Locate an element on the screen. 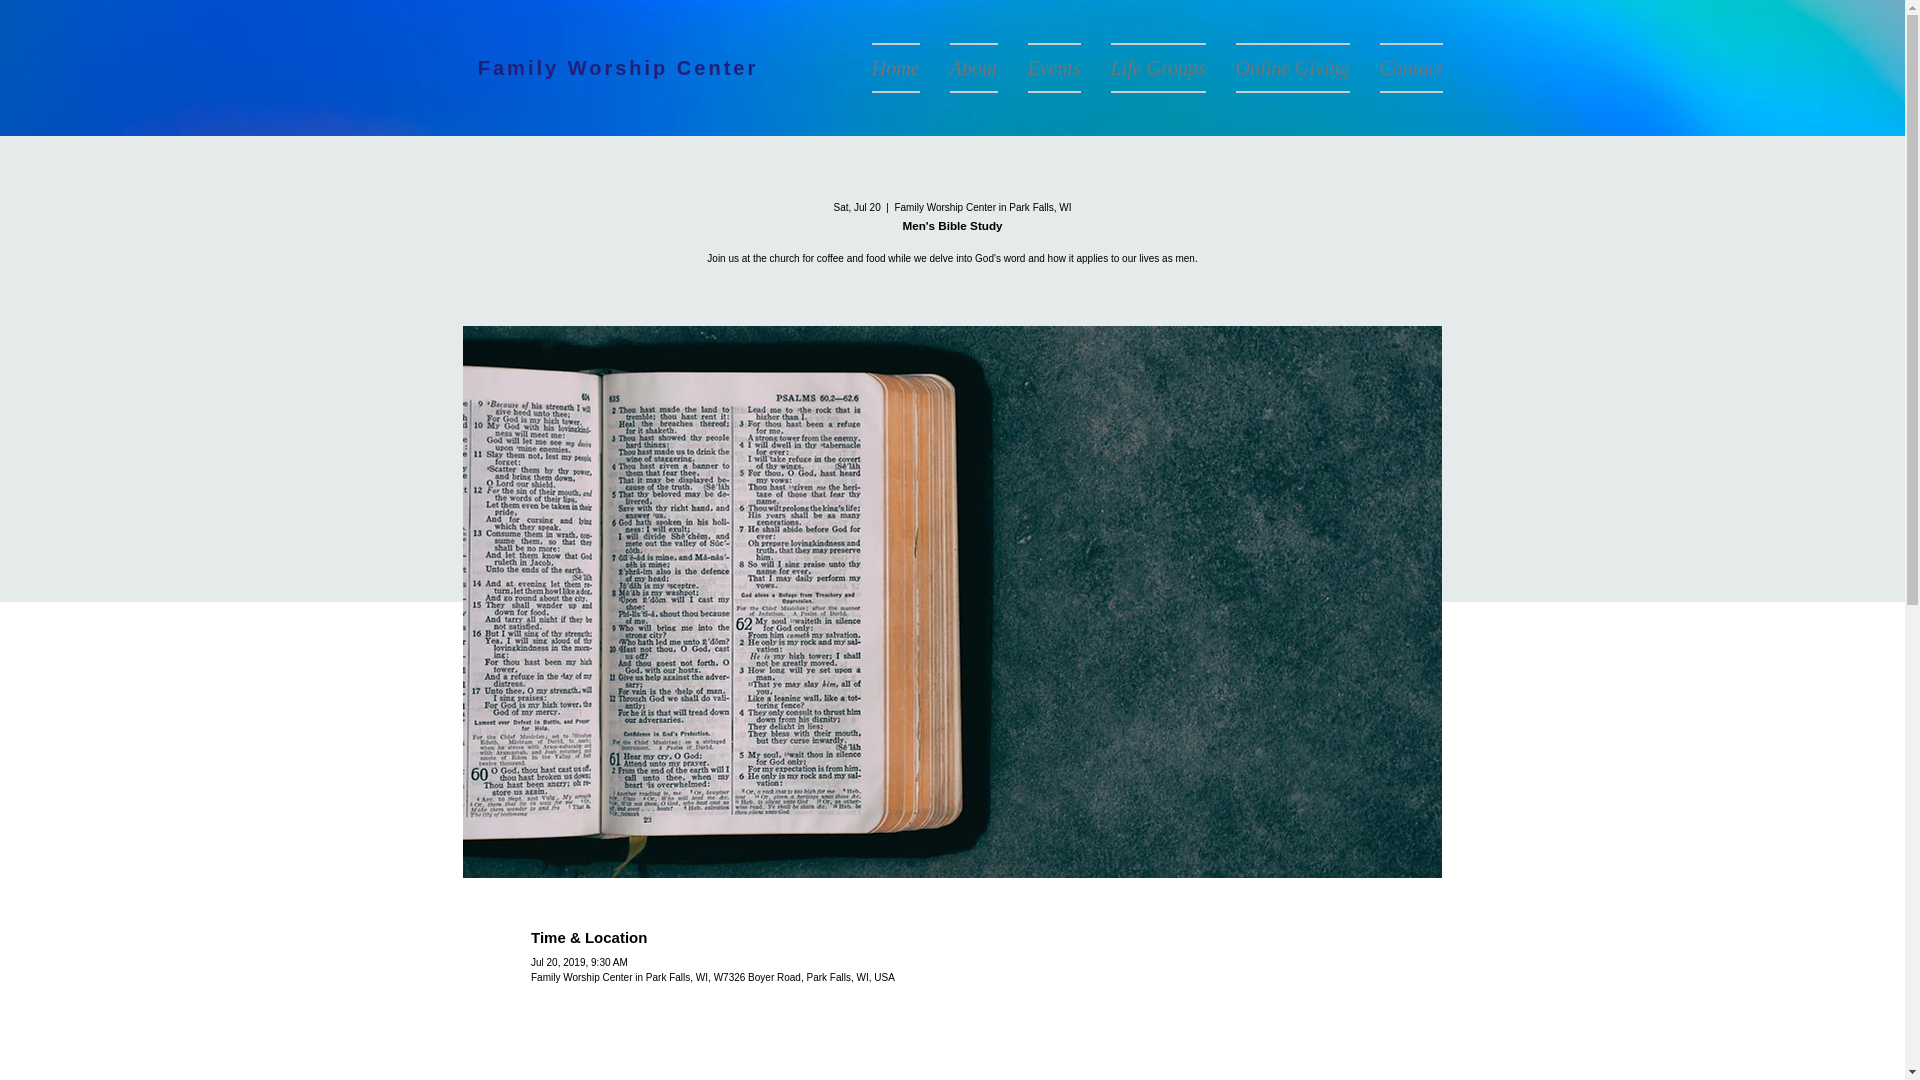 This screenshot has width=1920, height=1080. Family Worship Center is located at coordinates (618, 68).